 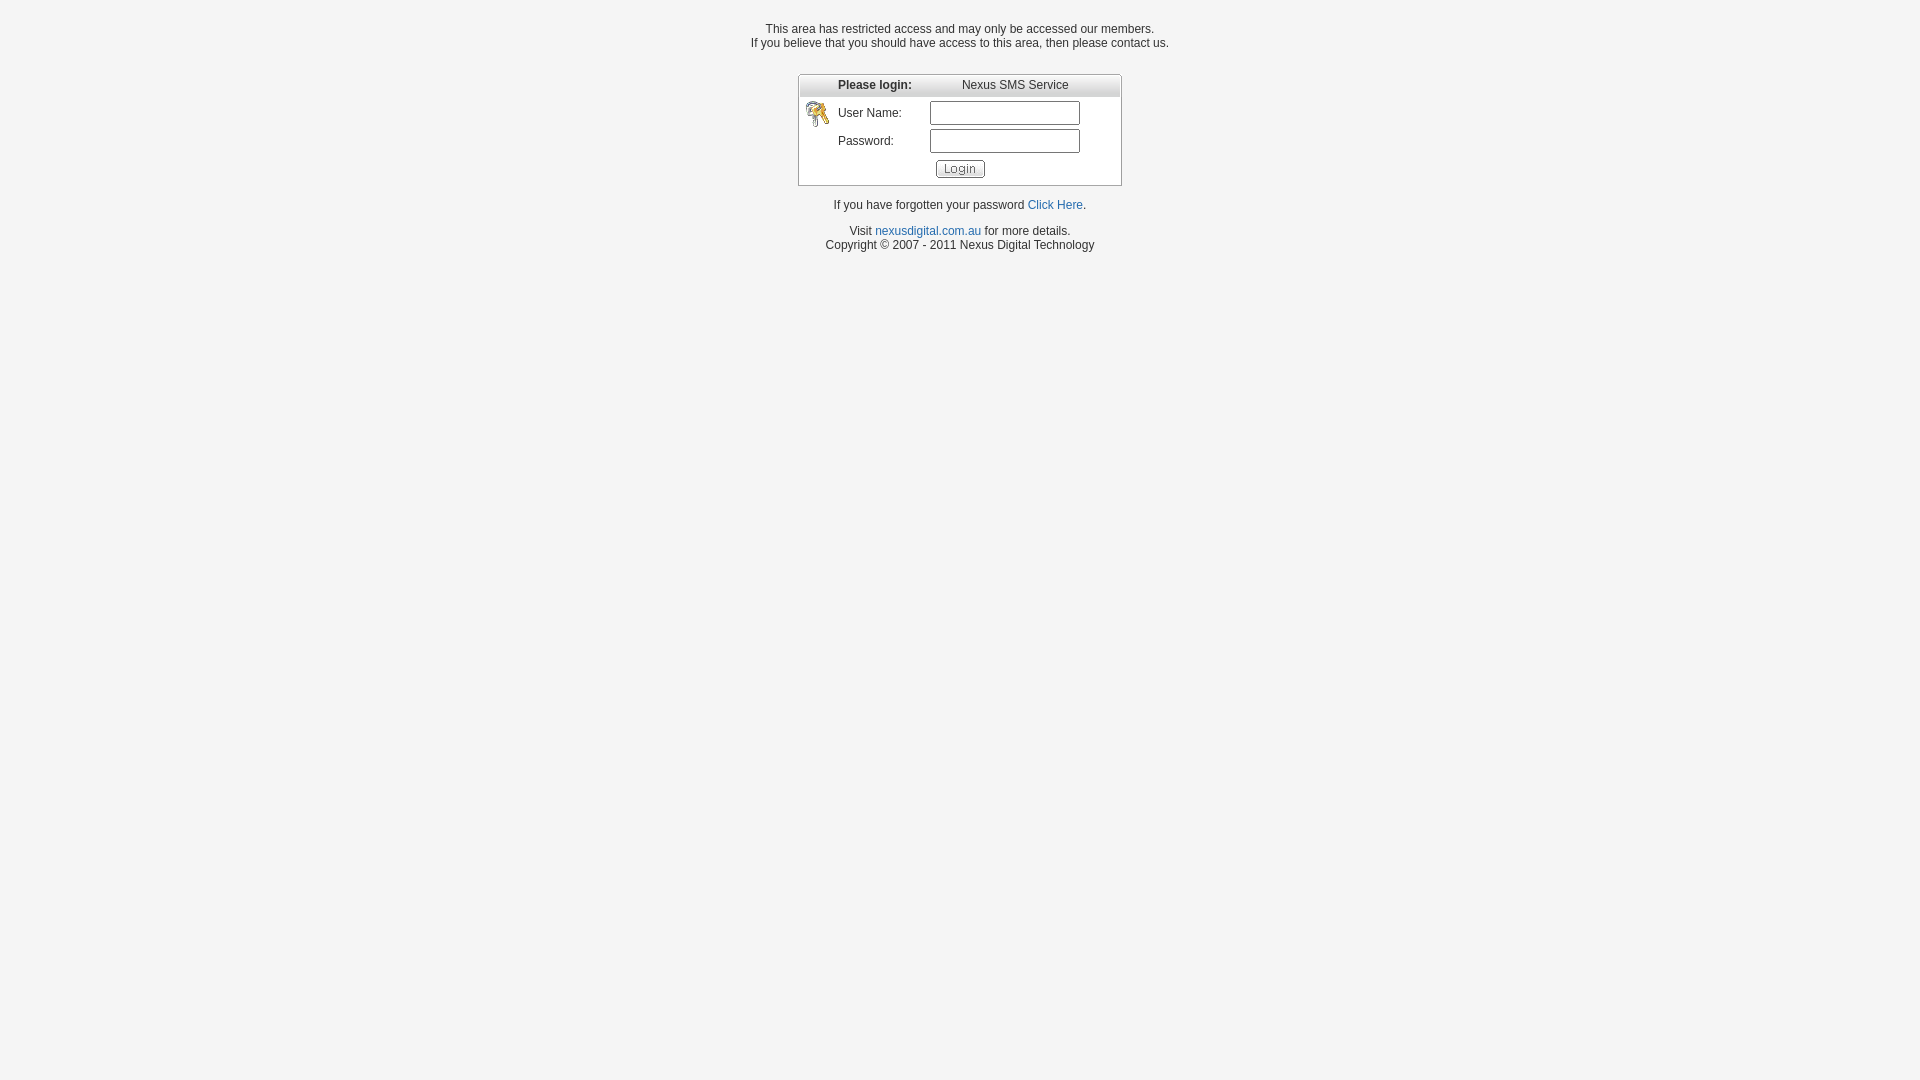 I want to click on Login, so click(x=960, y=169).